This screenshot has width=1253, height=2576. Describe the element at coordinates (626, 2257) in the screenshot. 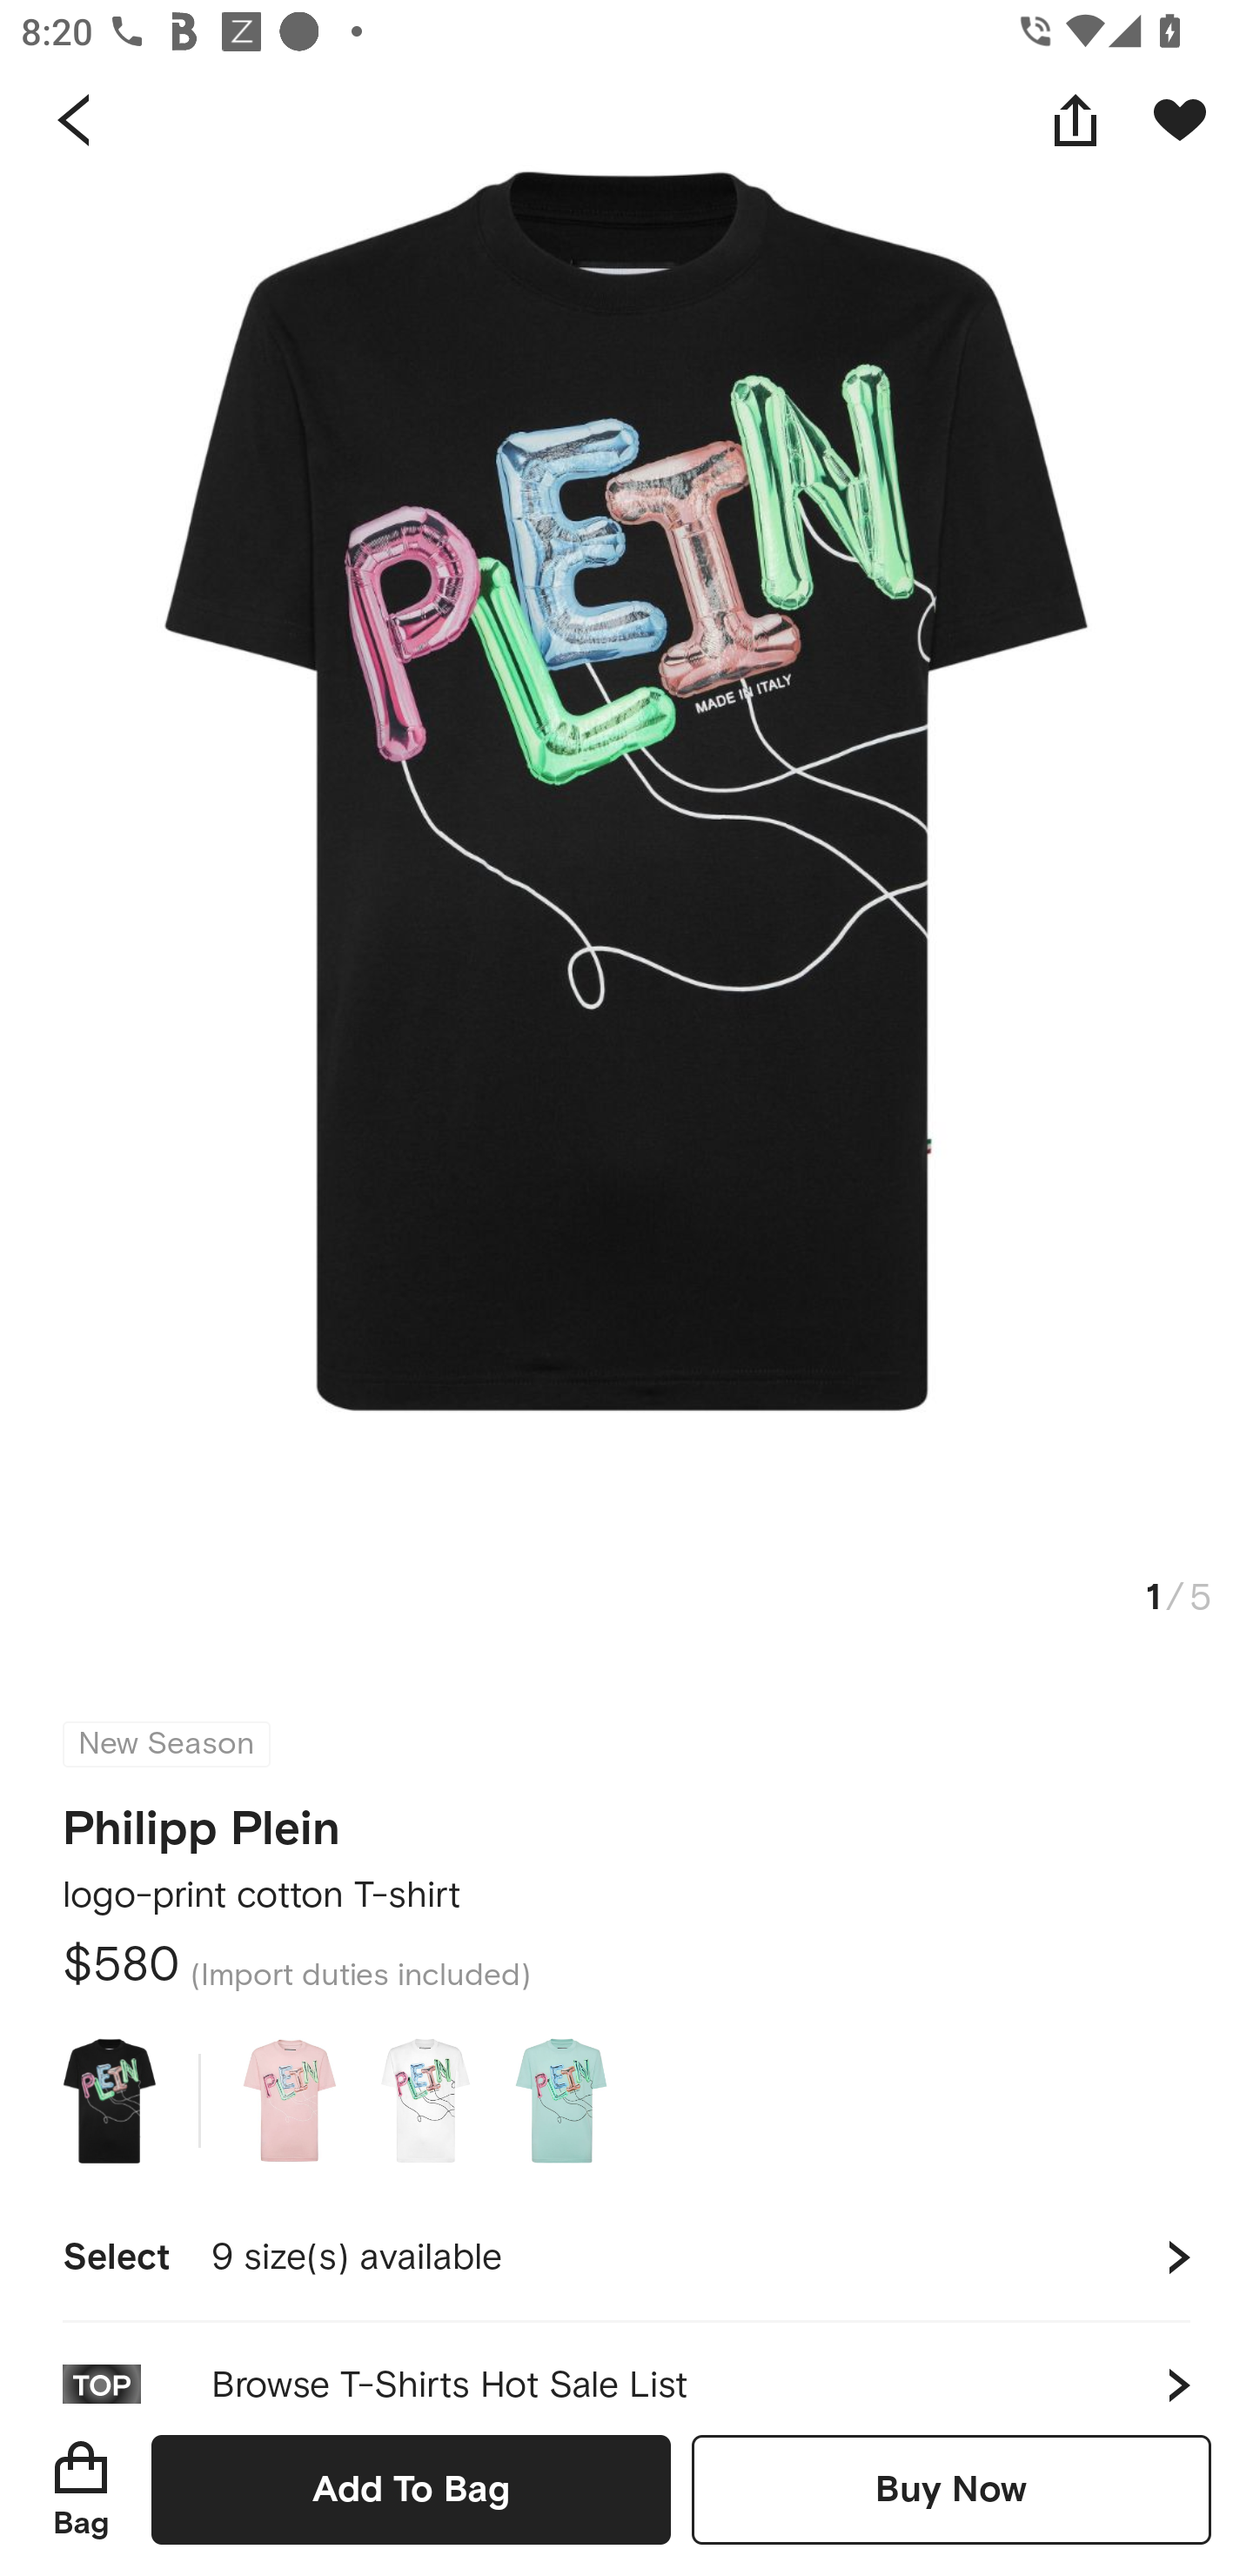

I see `Select 9 size(s) available` at that location.